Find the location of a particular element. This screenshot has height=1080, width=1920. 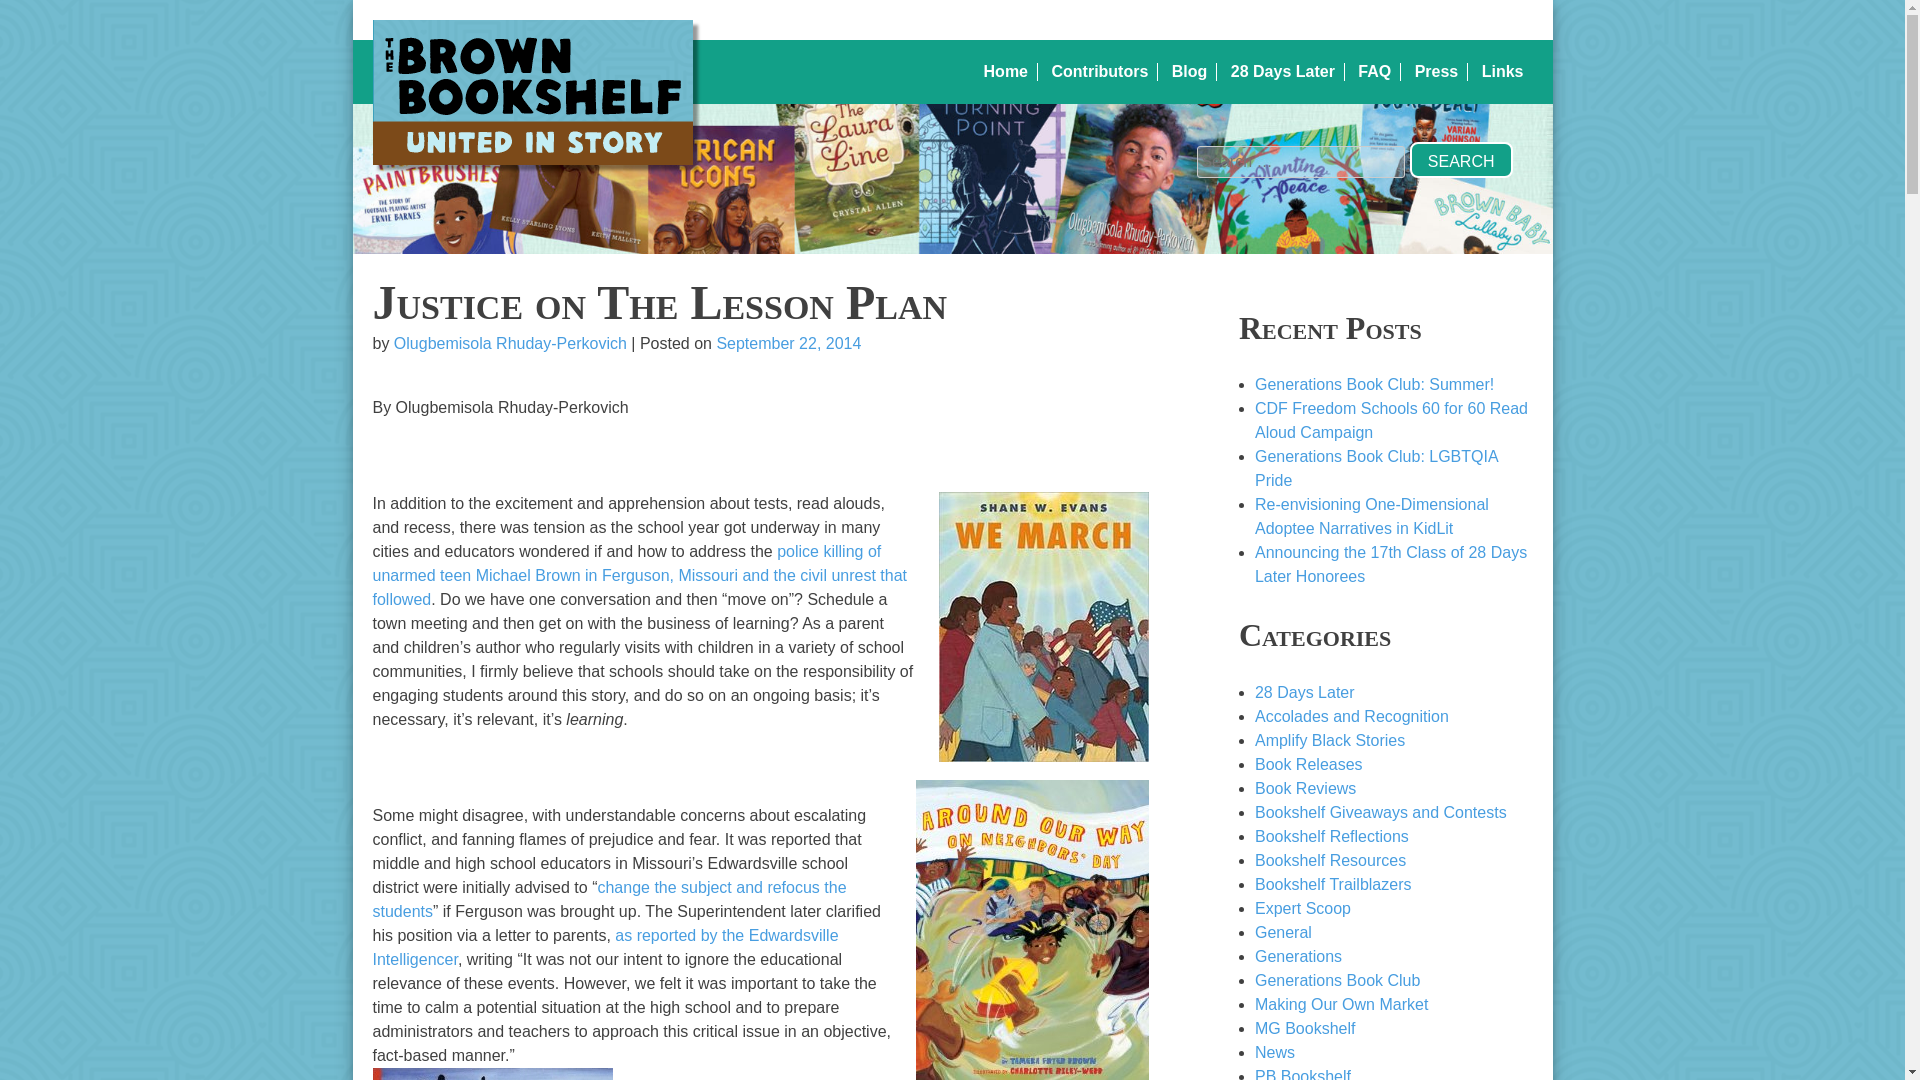

Search is located at coordinates (1460, 160).